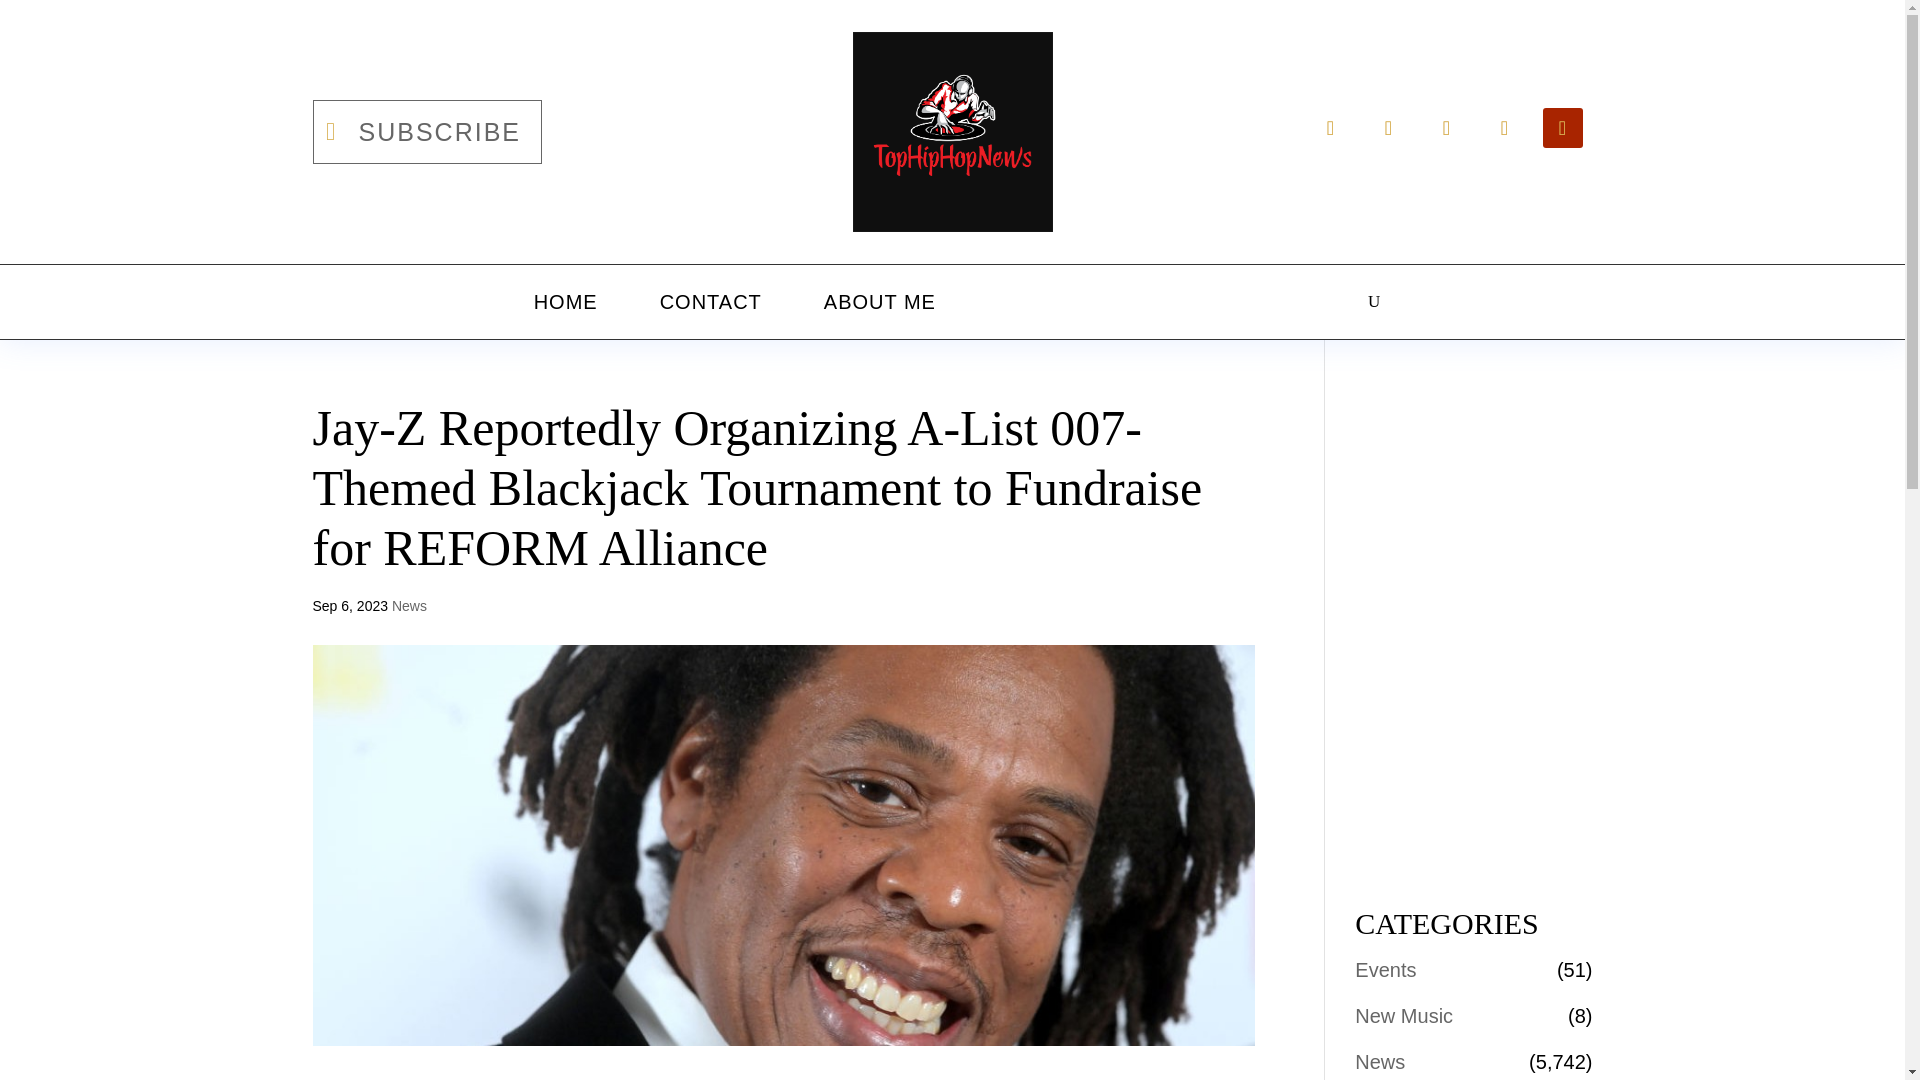 The width and height of the screenshot is (1920, 1080). I want to click on Follow on Facebook, so click(1329, 128).